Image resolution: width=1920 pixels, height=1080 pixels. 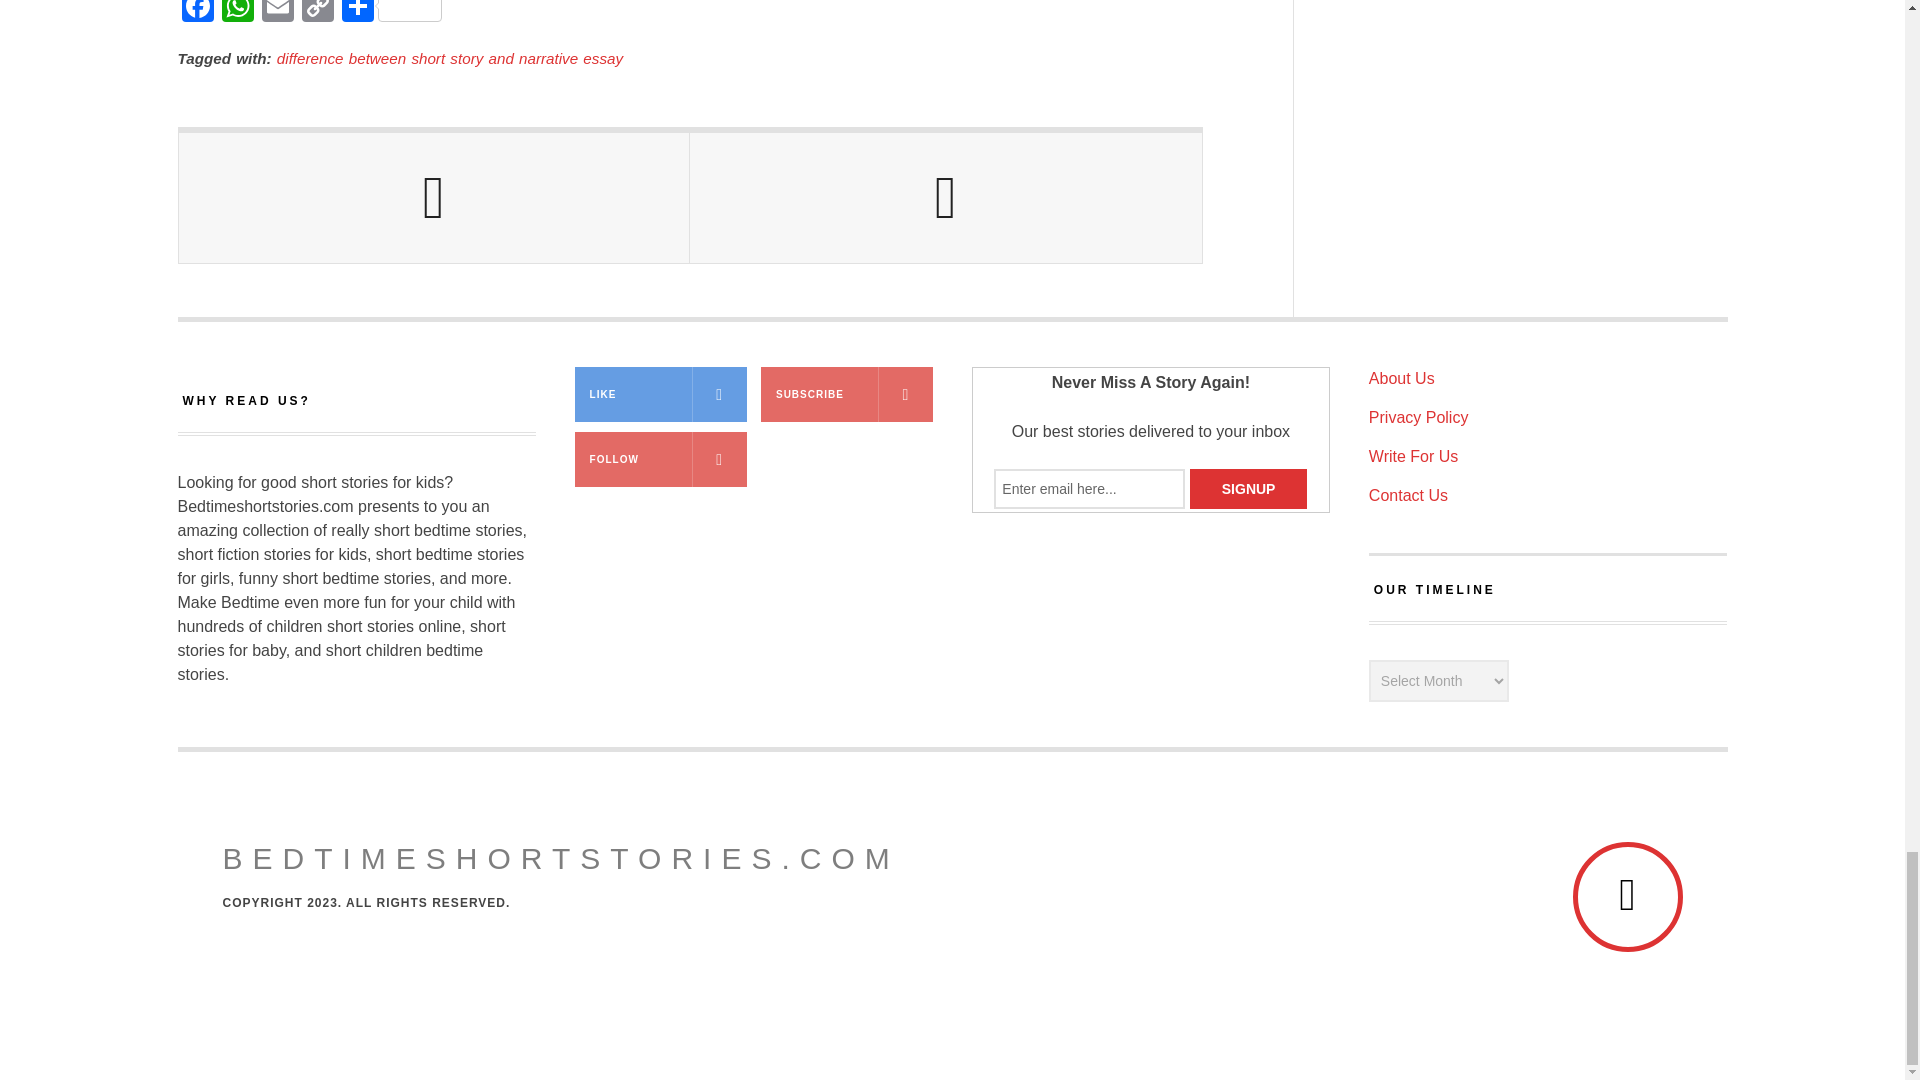 I want to click on Previous Post, so click(x=434, y=198).